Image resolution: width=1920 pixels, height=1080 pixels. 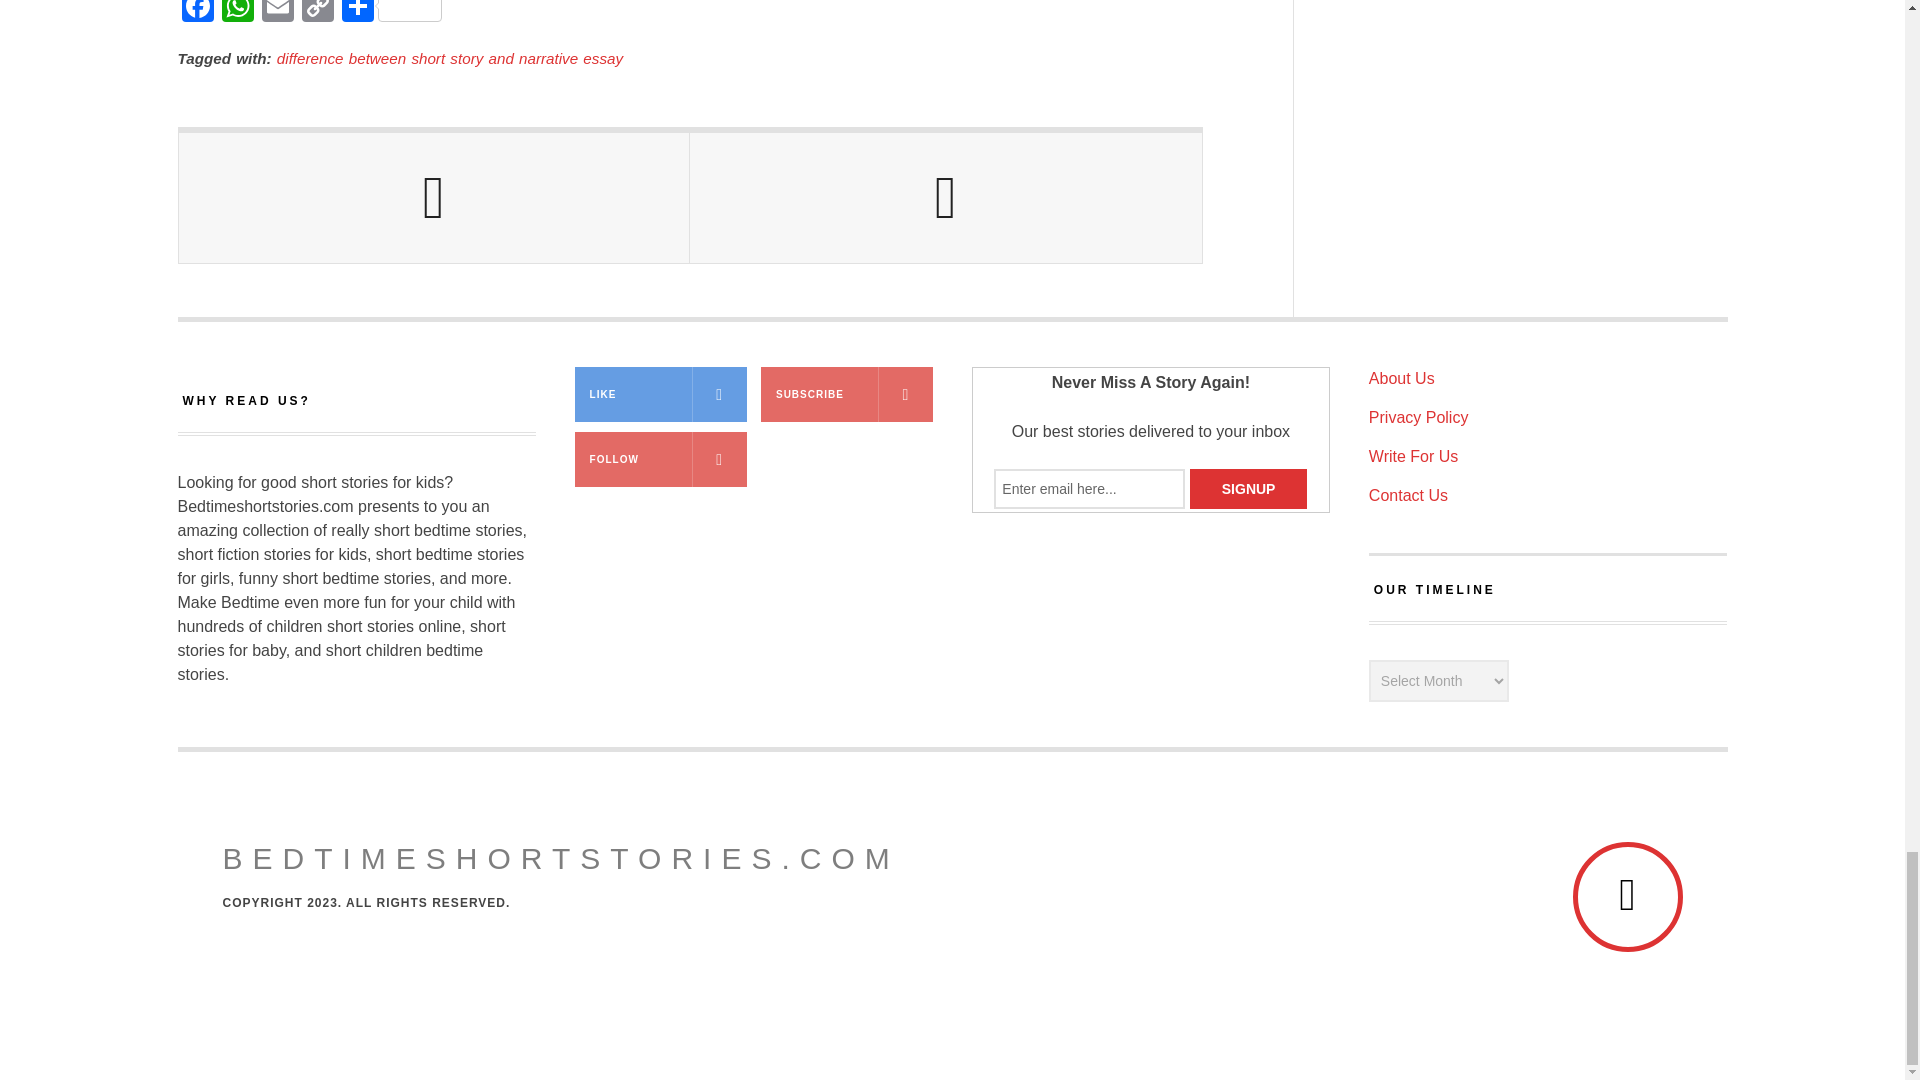 I want to click on Previous Post, so click(x=434, y=198).